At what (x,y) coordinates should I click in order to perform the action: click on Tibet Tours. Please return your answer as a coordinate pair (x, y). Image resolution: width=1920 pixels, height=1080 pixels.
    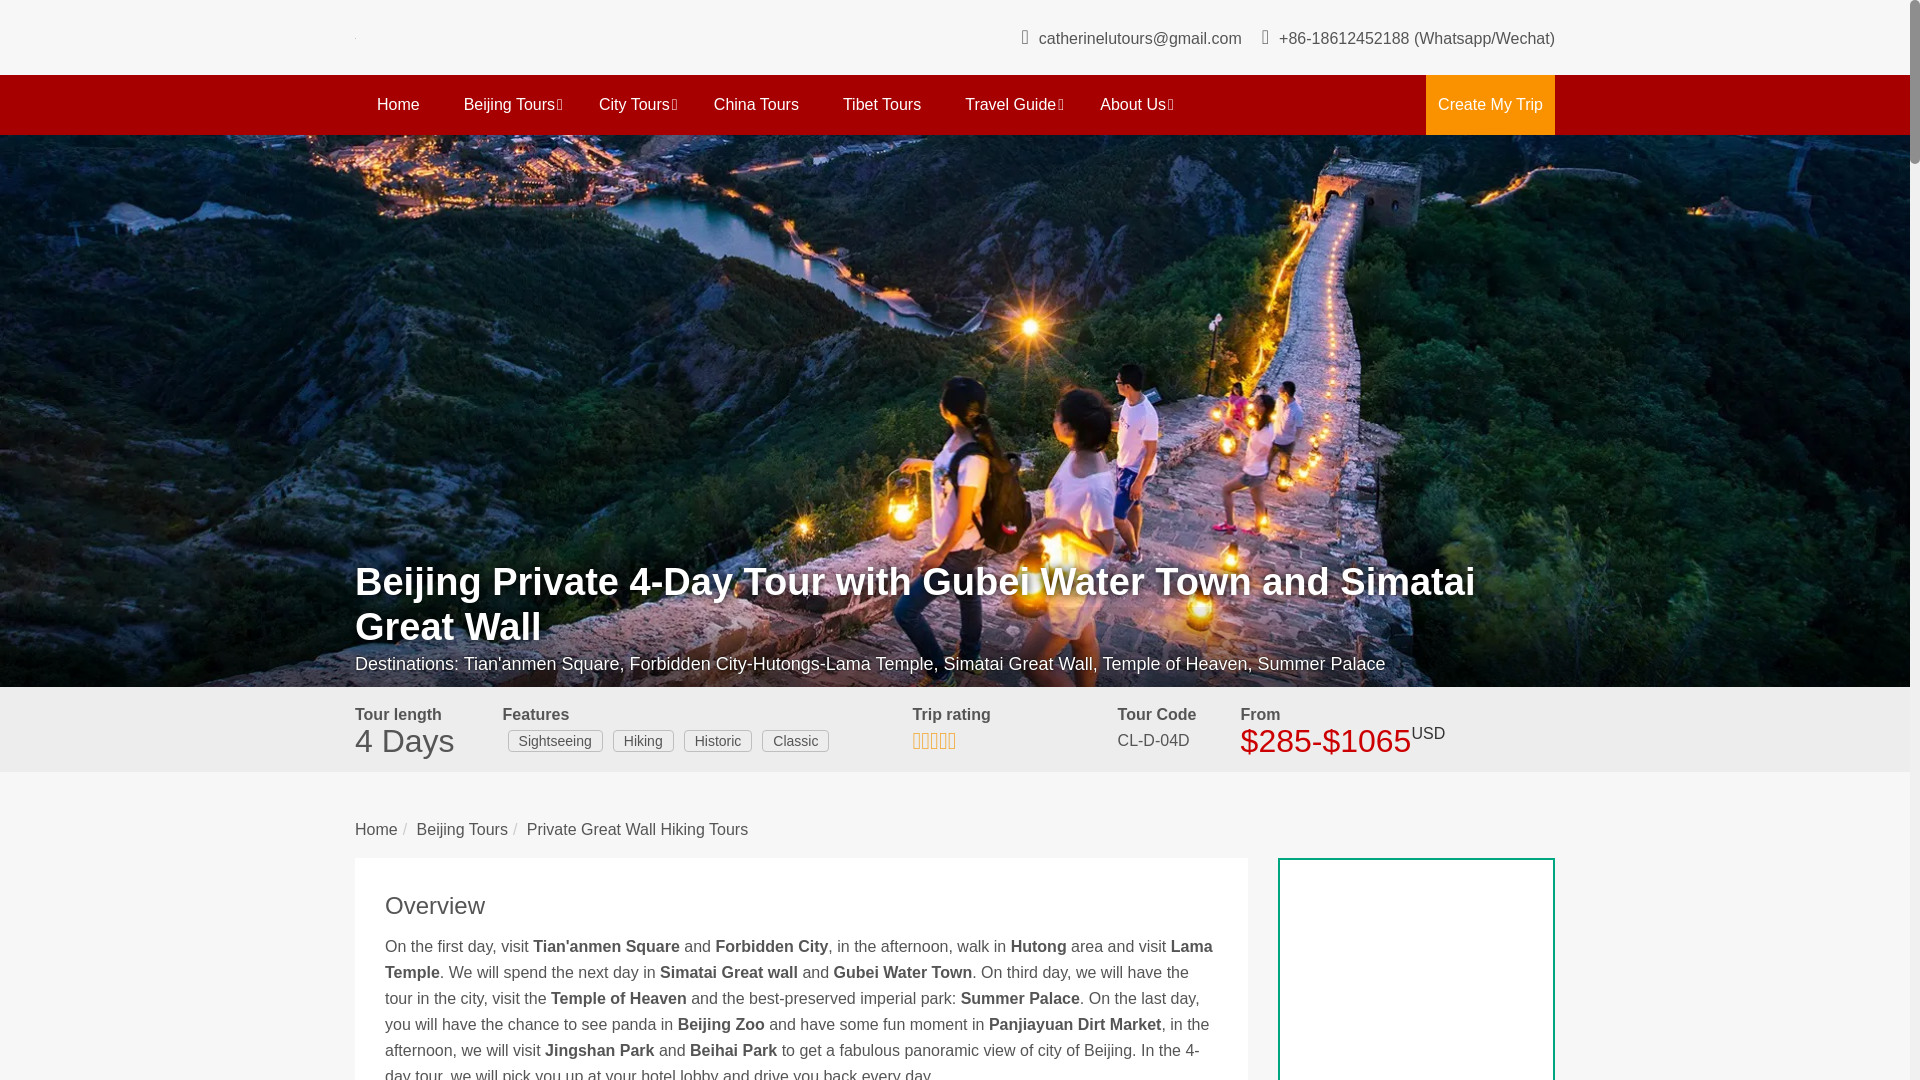
    Looking at the image, I should click on (882, 104).